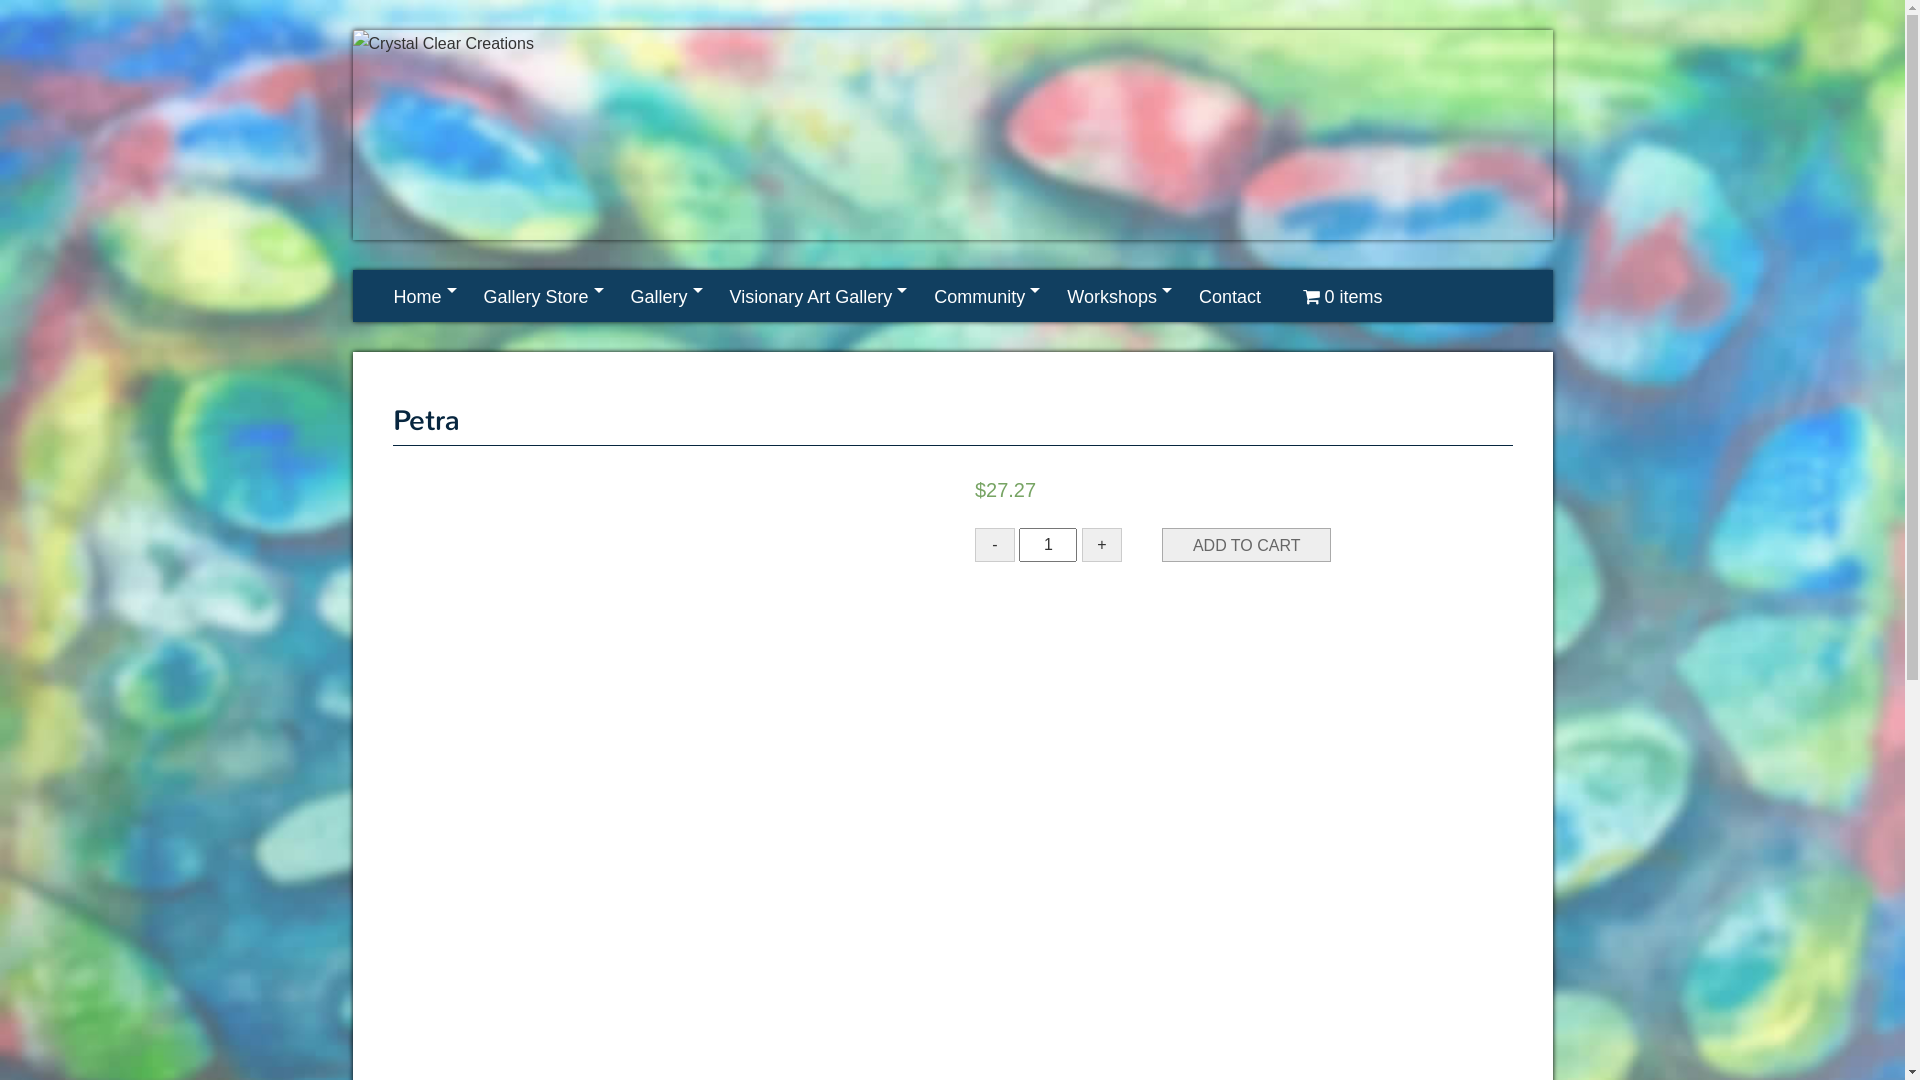  I want to click on Qty, so click(1048, 545).